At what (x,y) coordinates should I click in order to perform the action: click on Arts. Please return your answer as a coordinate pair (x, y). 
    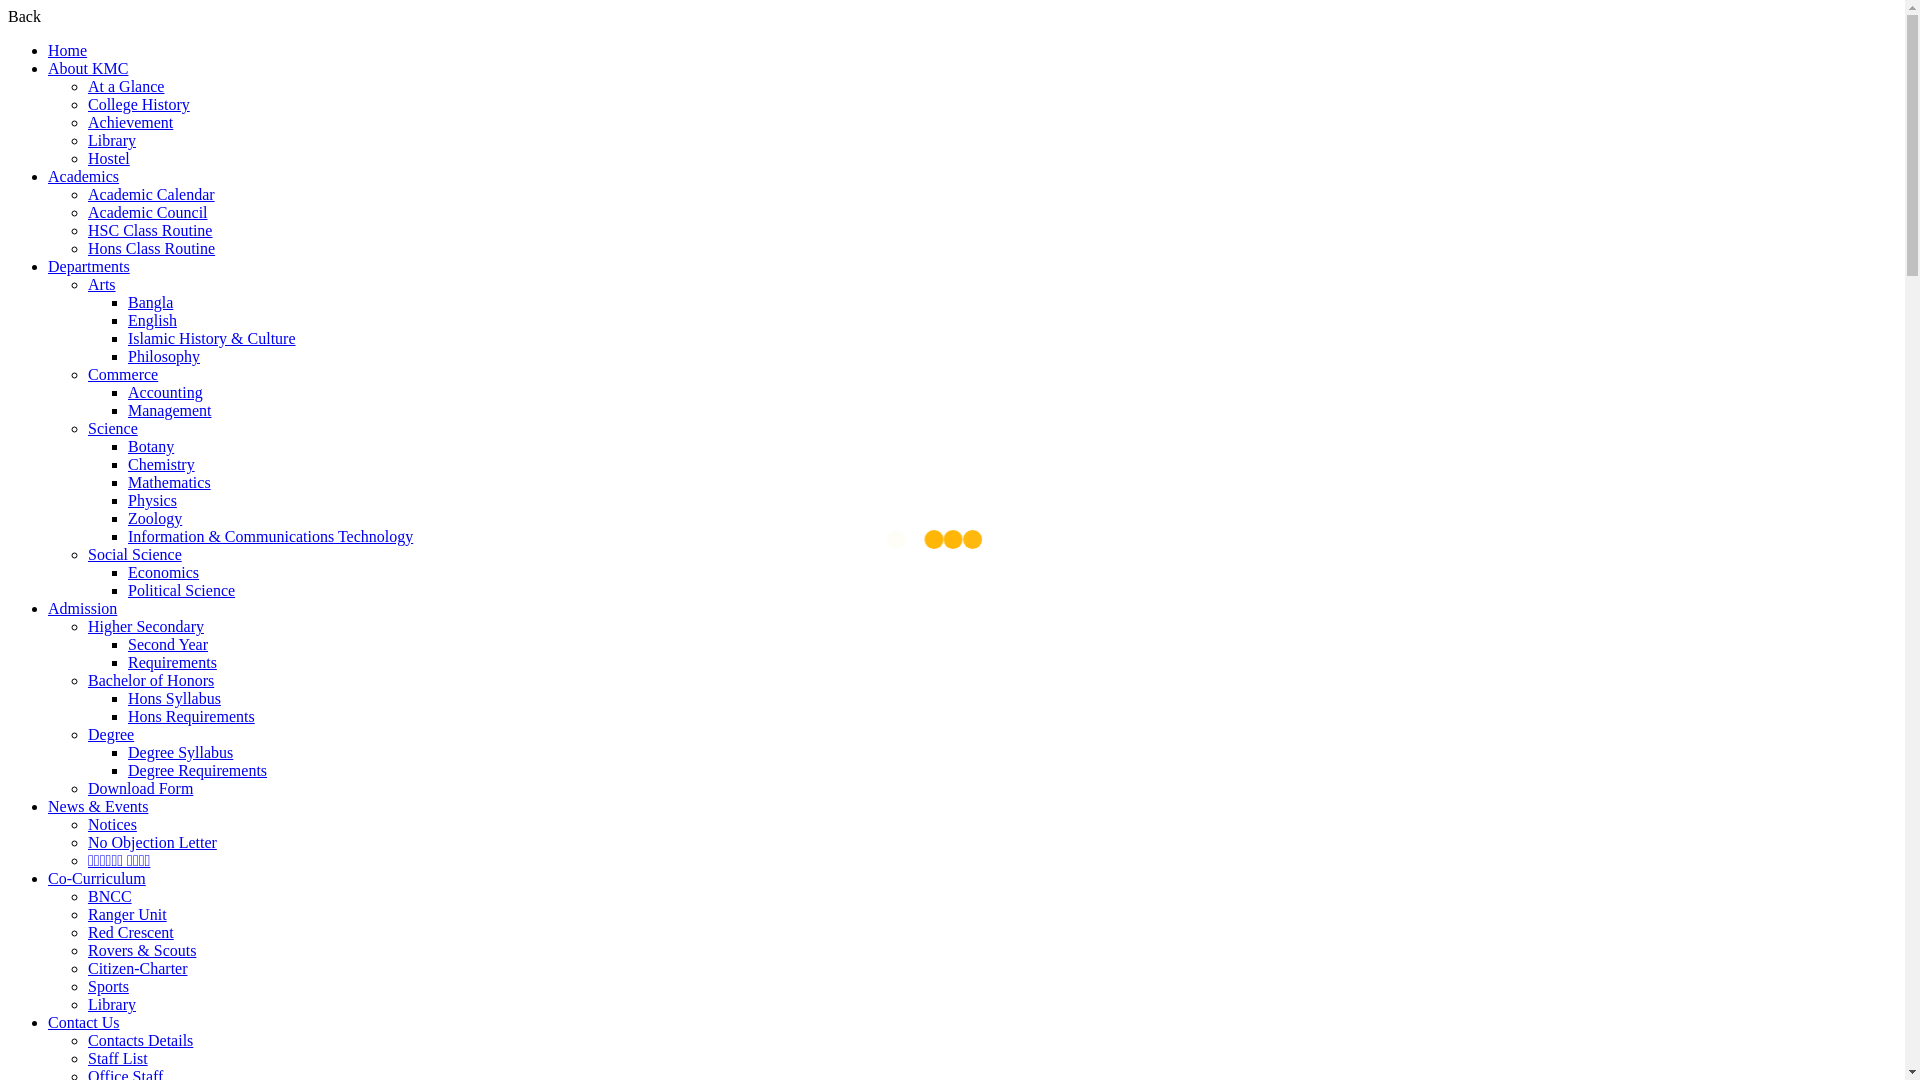
    Looking at the image, I should click on (102, 284).